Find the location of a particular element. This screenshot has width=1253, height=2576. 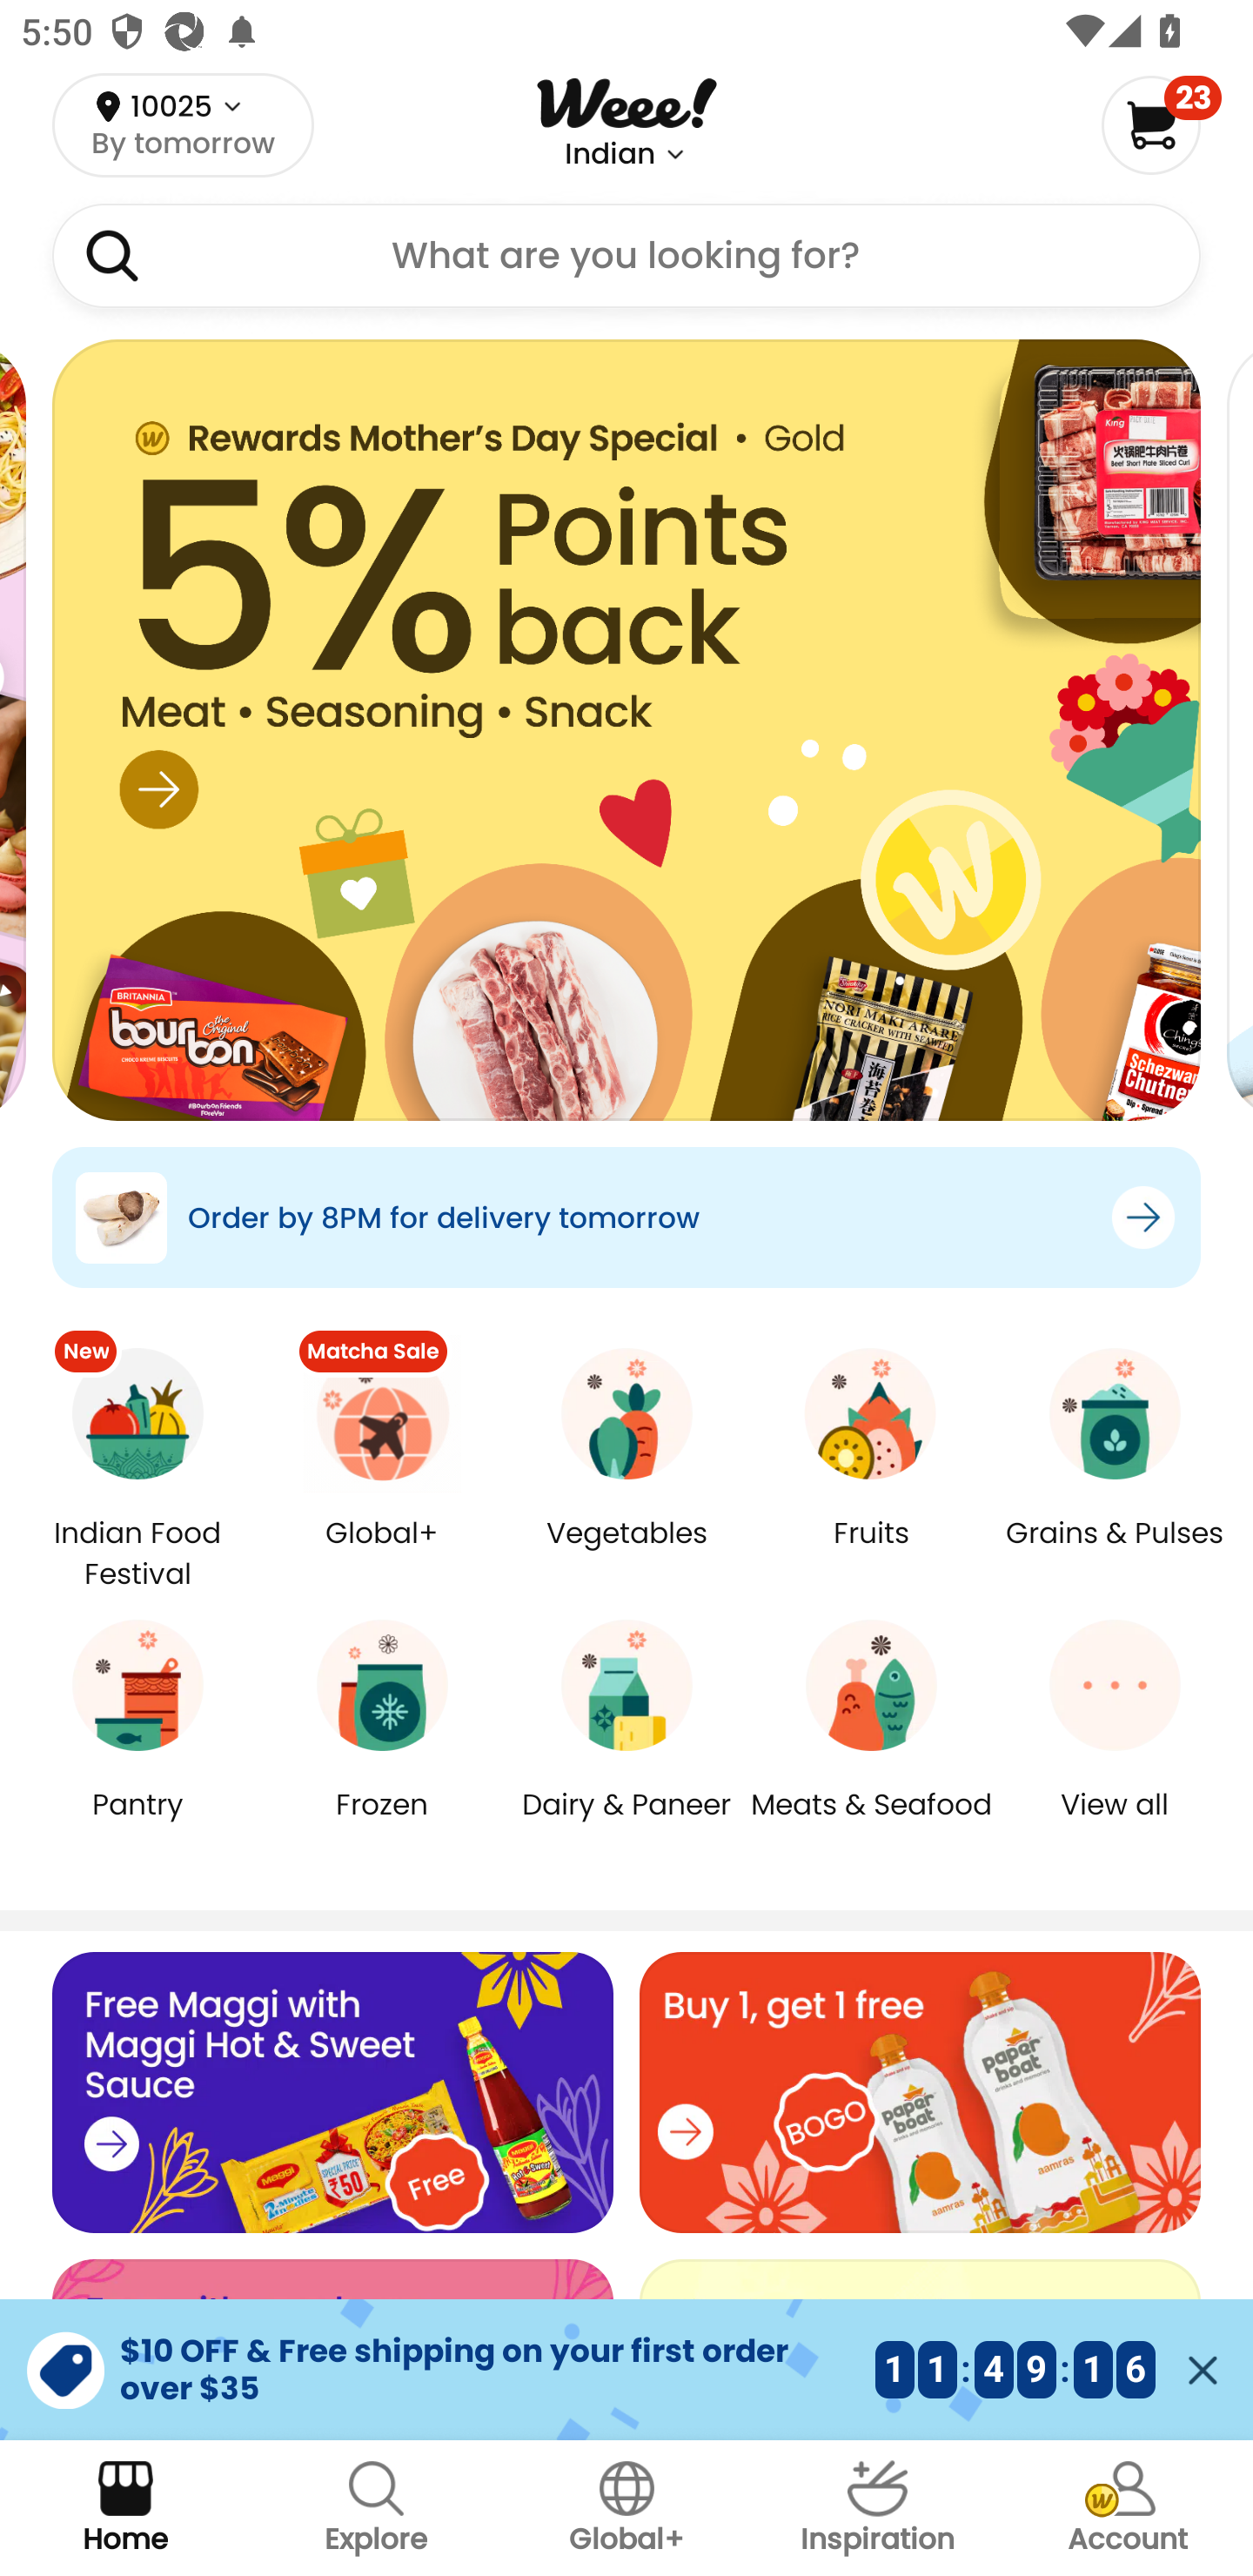

Home is located at coordinates (125, 2508).